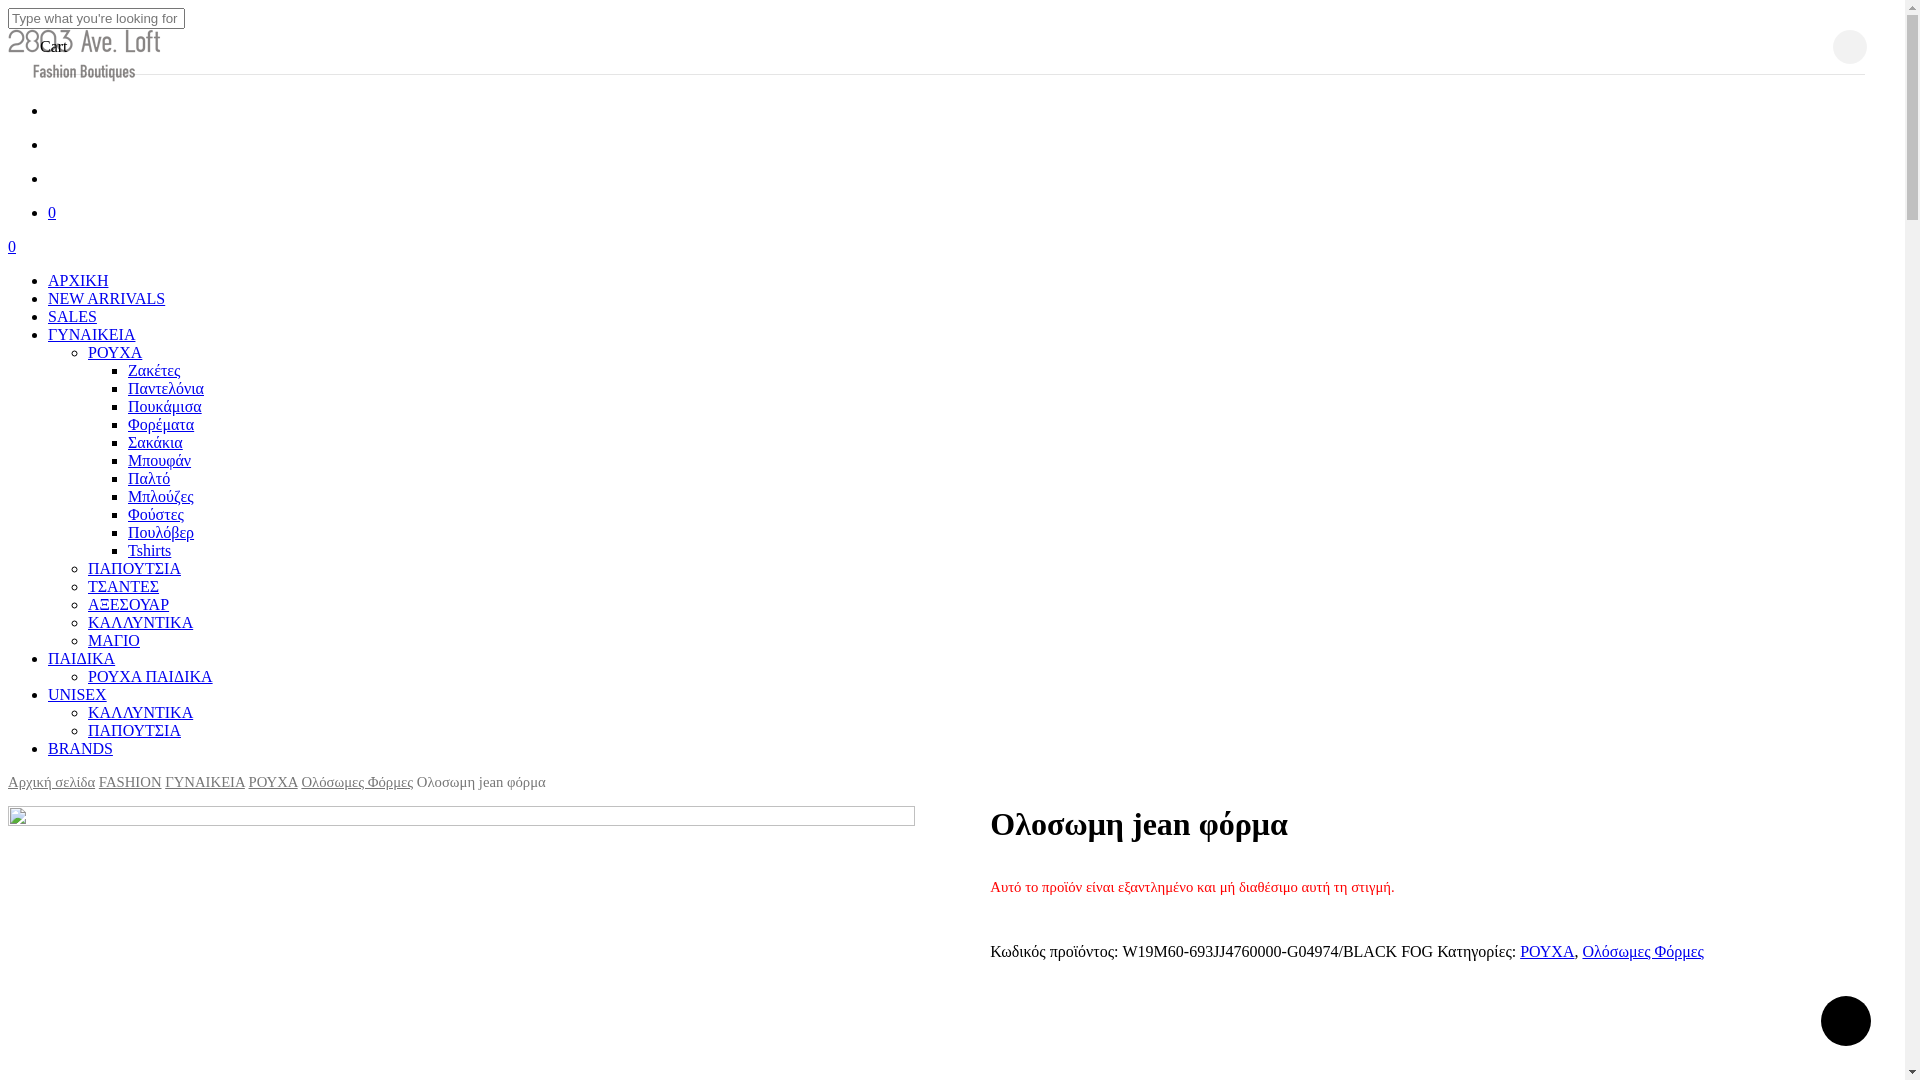 The image size is (1920, 1080). What do you see at coordinates (80, 748) in the screenshot?
I see `BRANDS` at bounding box center [80, 748].